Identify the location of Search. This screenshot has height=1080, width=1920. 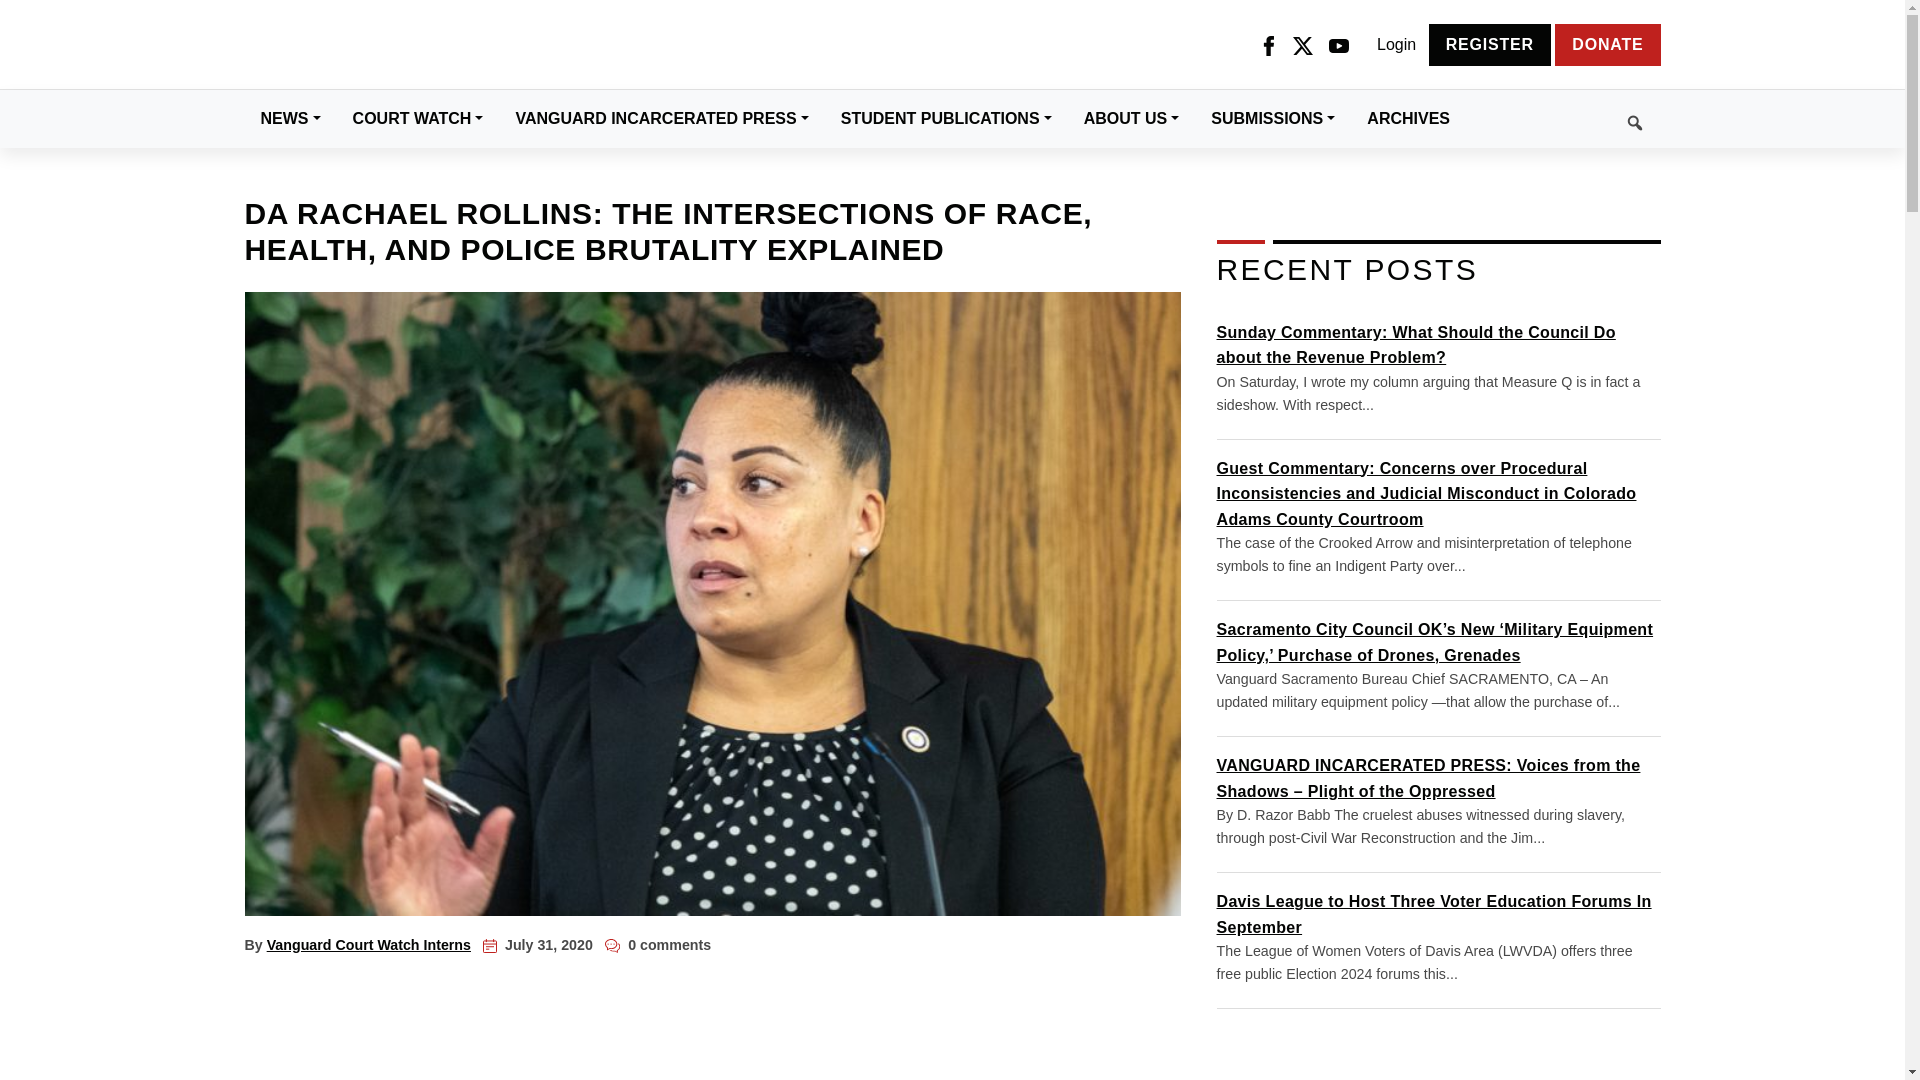
(1563, 119).